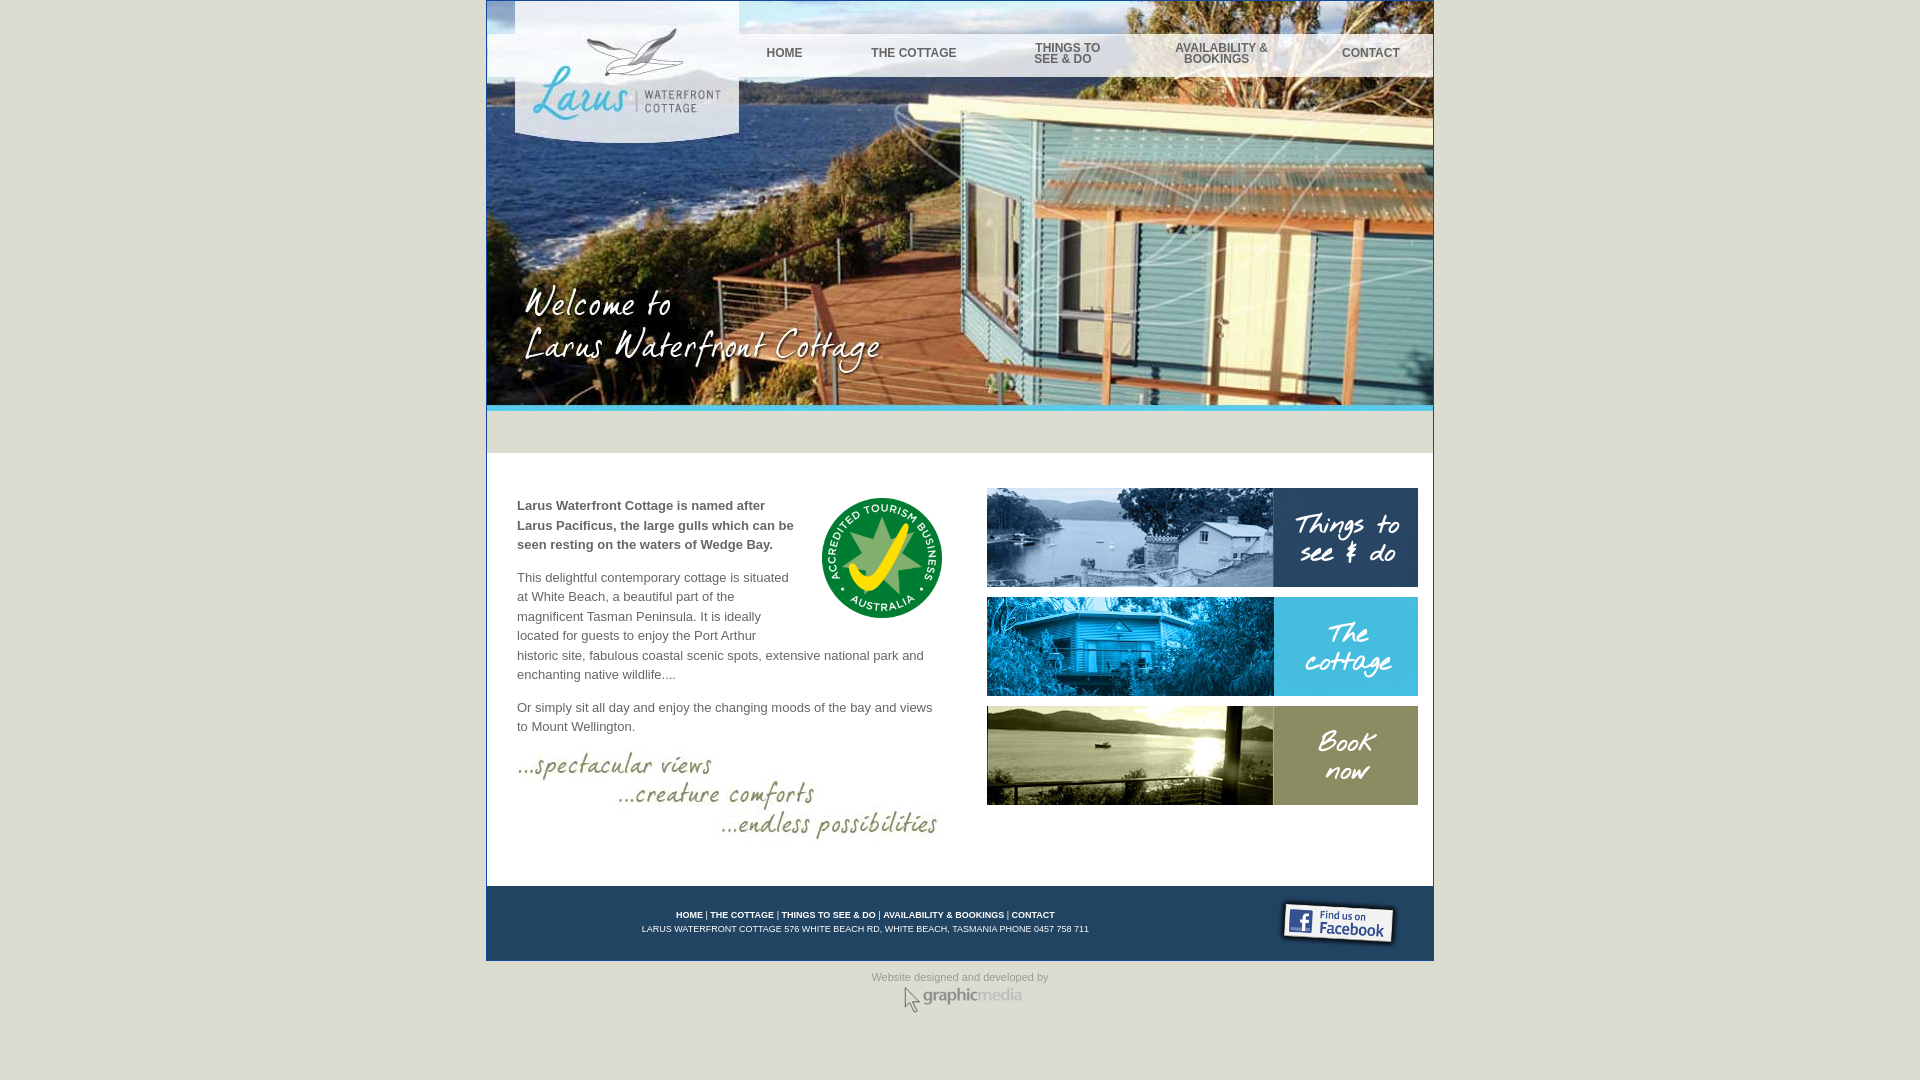 This screenshot has width=1920, height=1080. What do you see at coordinates (1202, 756) in the screenshot?
I see `Book
now` at bounding box center [1202, 756].